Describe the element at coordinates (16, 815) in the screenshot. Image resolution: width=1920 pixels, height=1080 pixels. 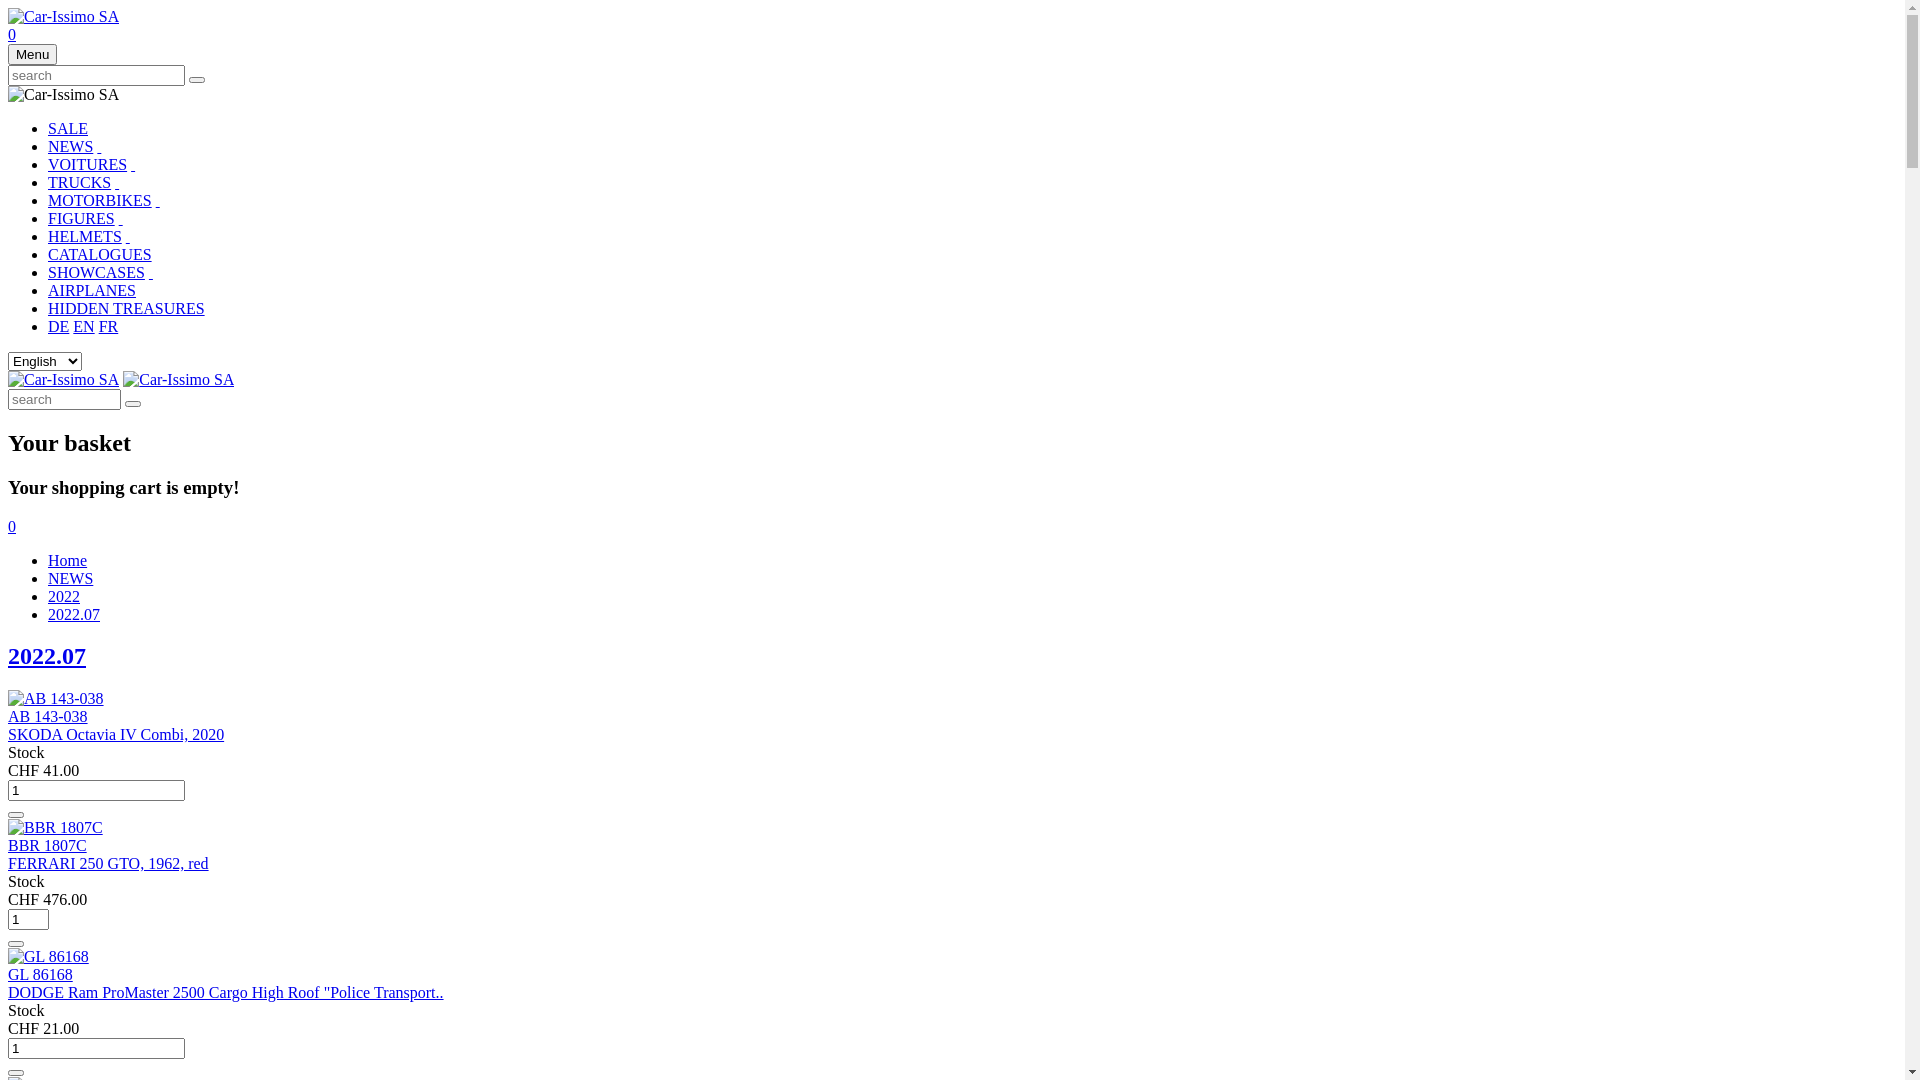
I see `into shopping cart` at that location.